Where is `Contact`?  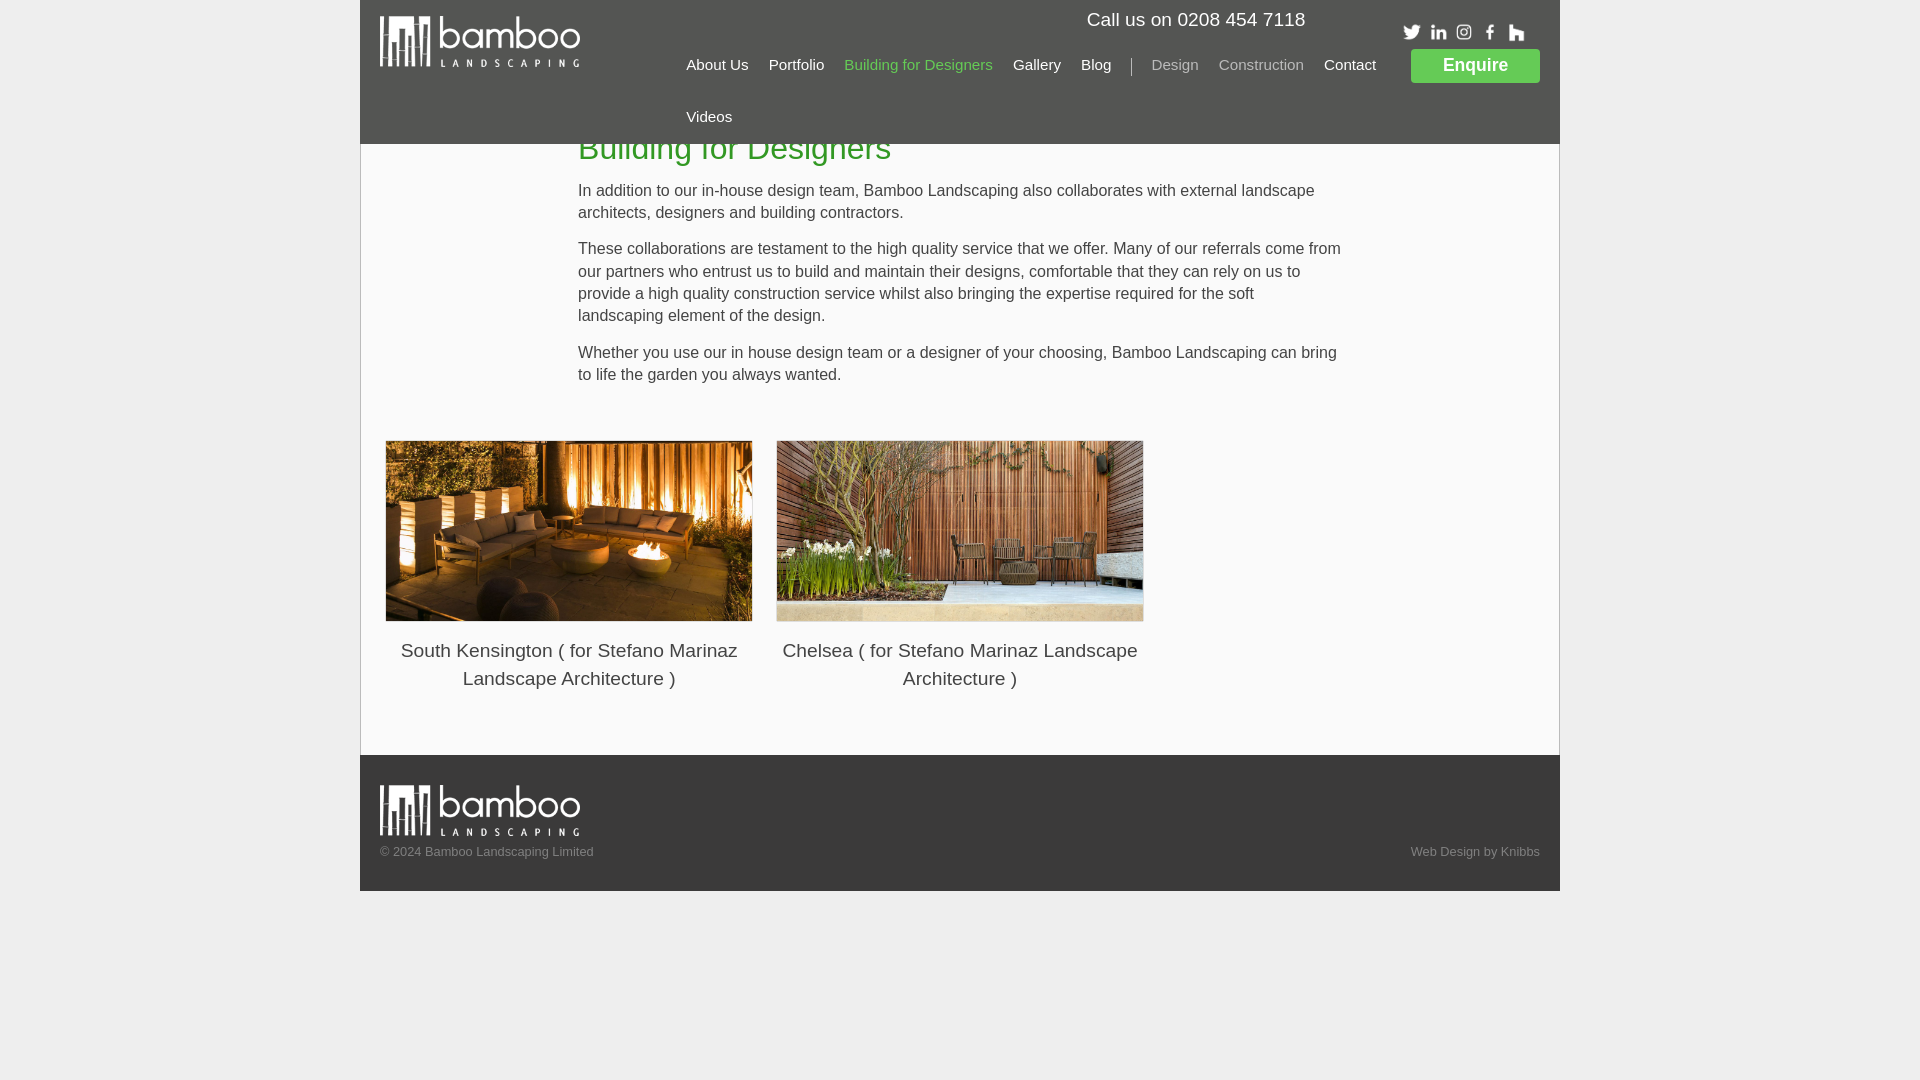
Contact is located at coordinates (1350, 64).